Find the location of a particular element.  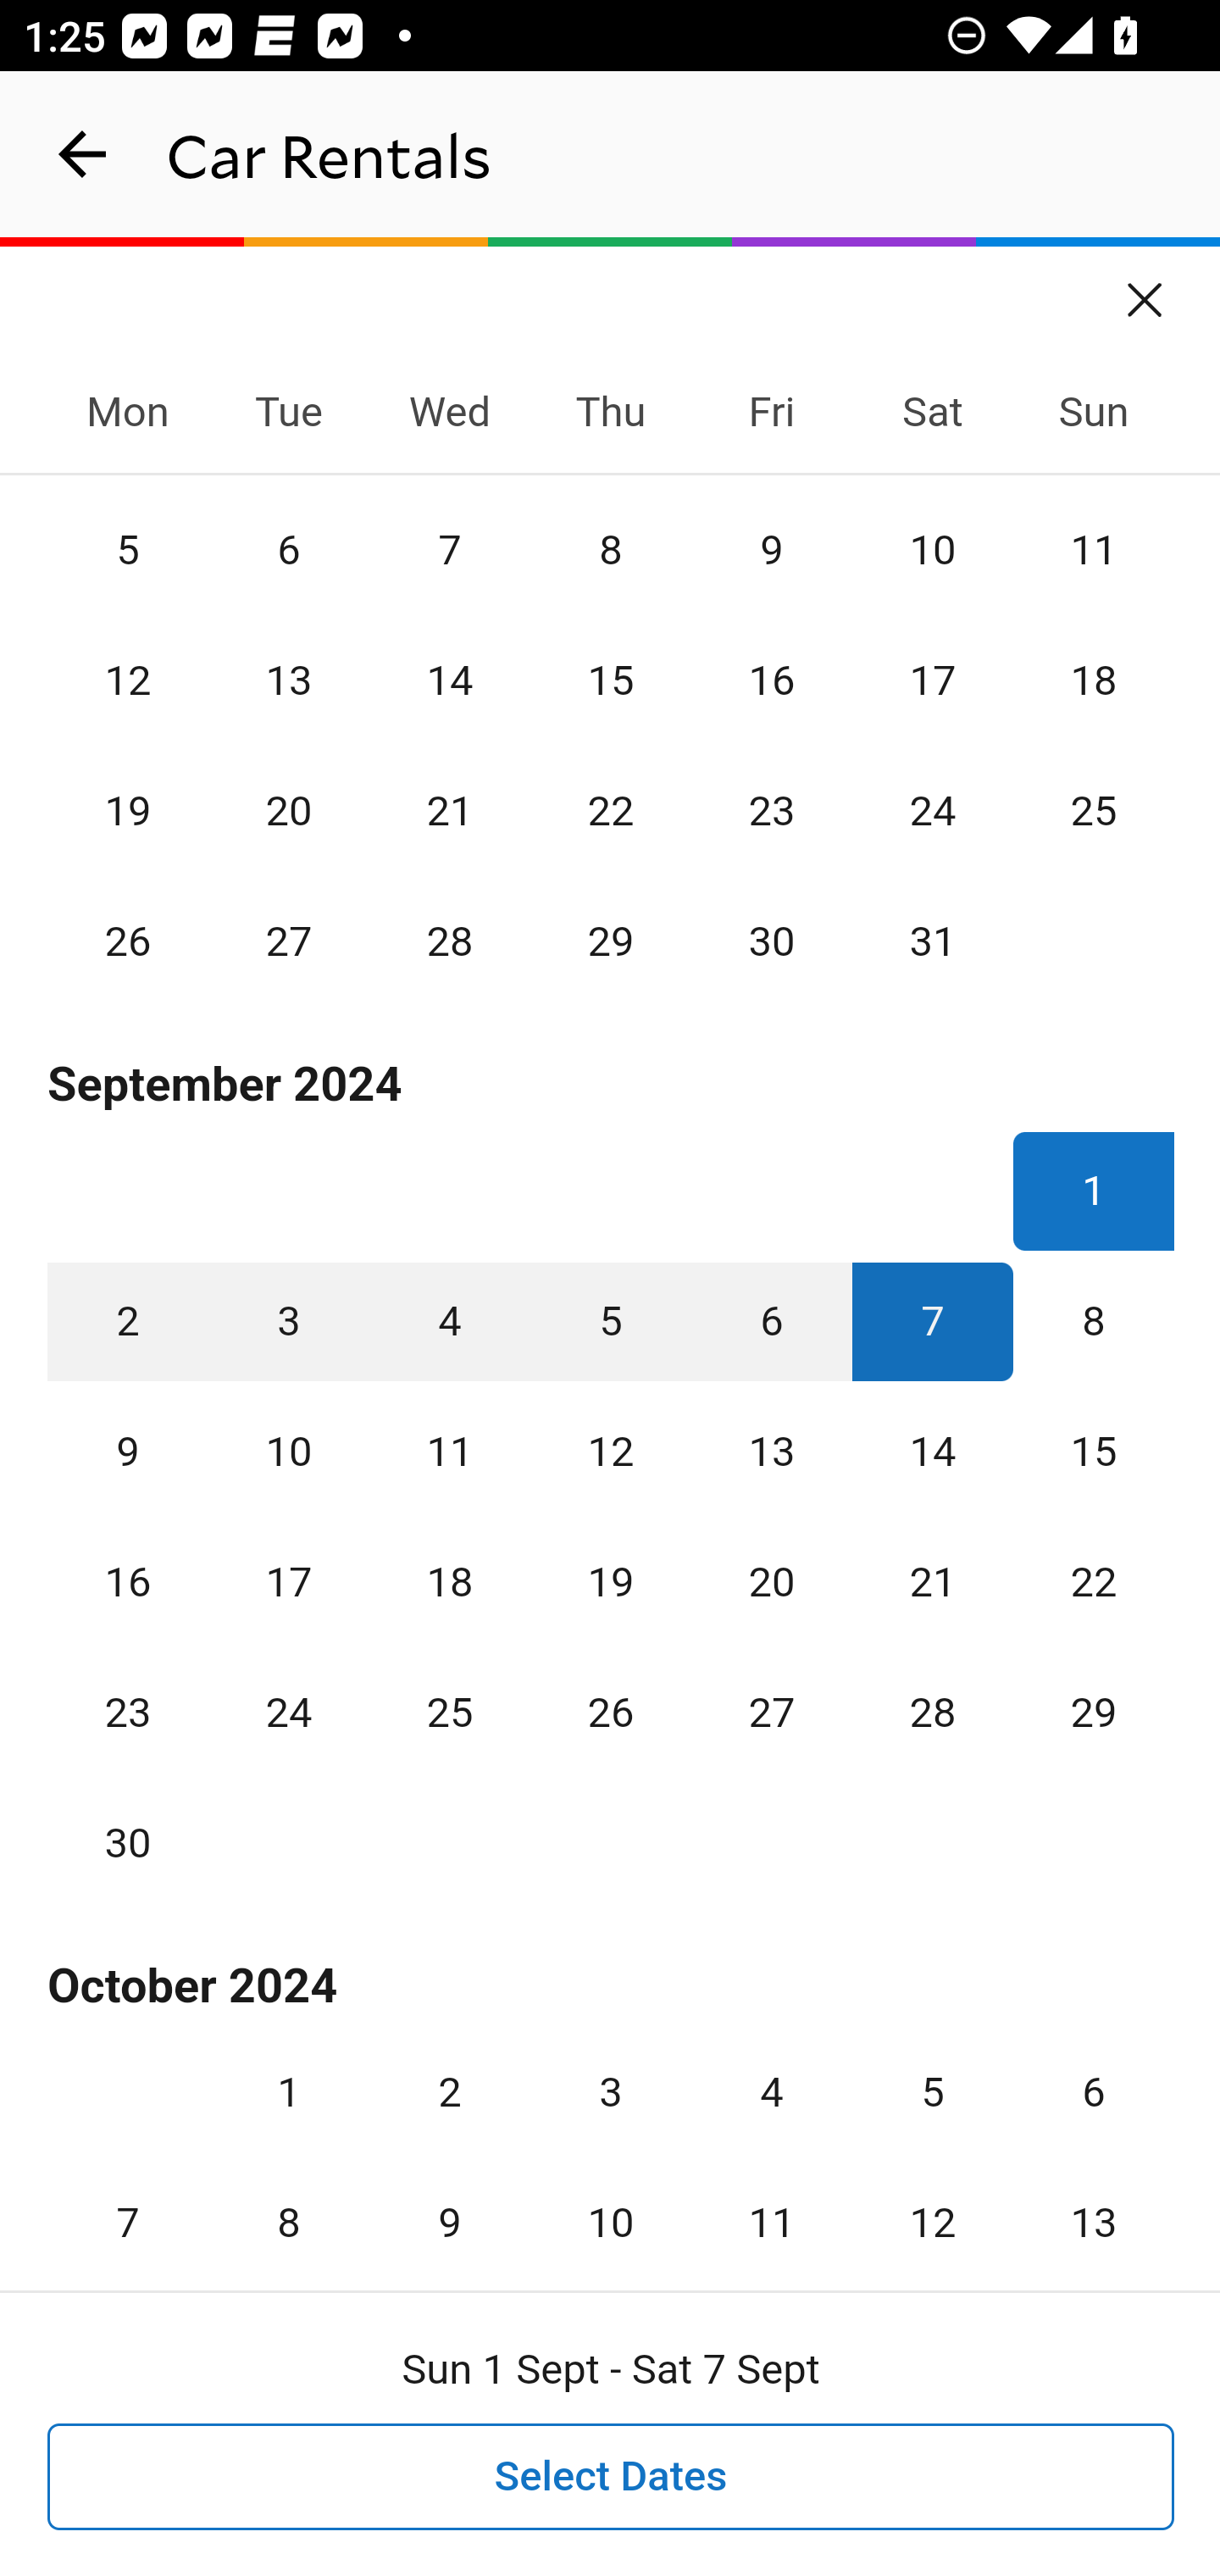

10 October 2024 is located at coordinates (611, 2203).